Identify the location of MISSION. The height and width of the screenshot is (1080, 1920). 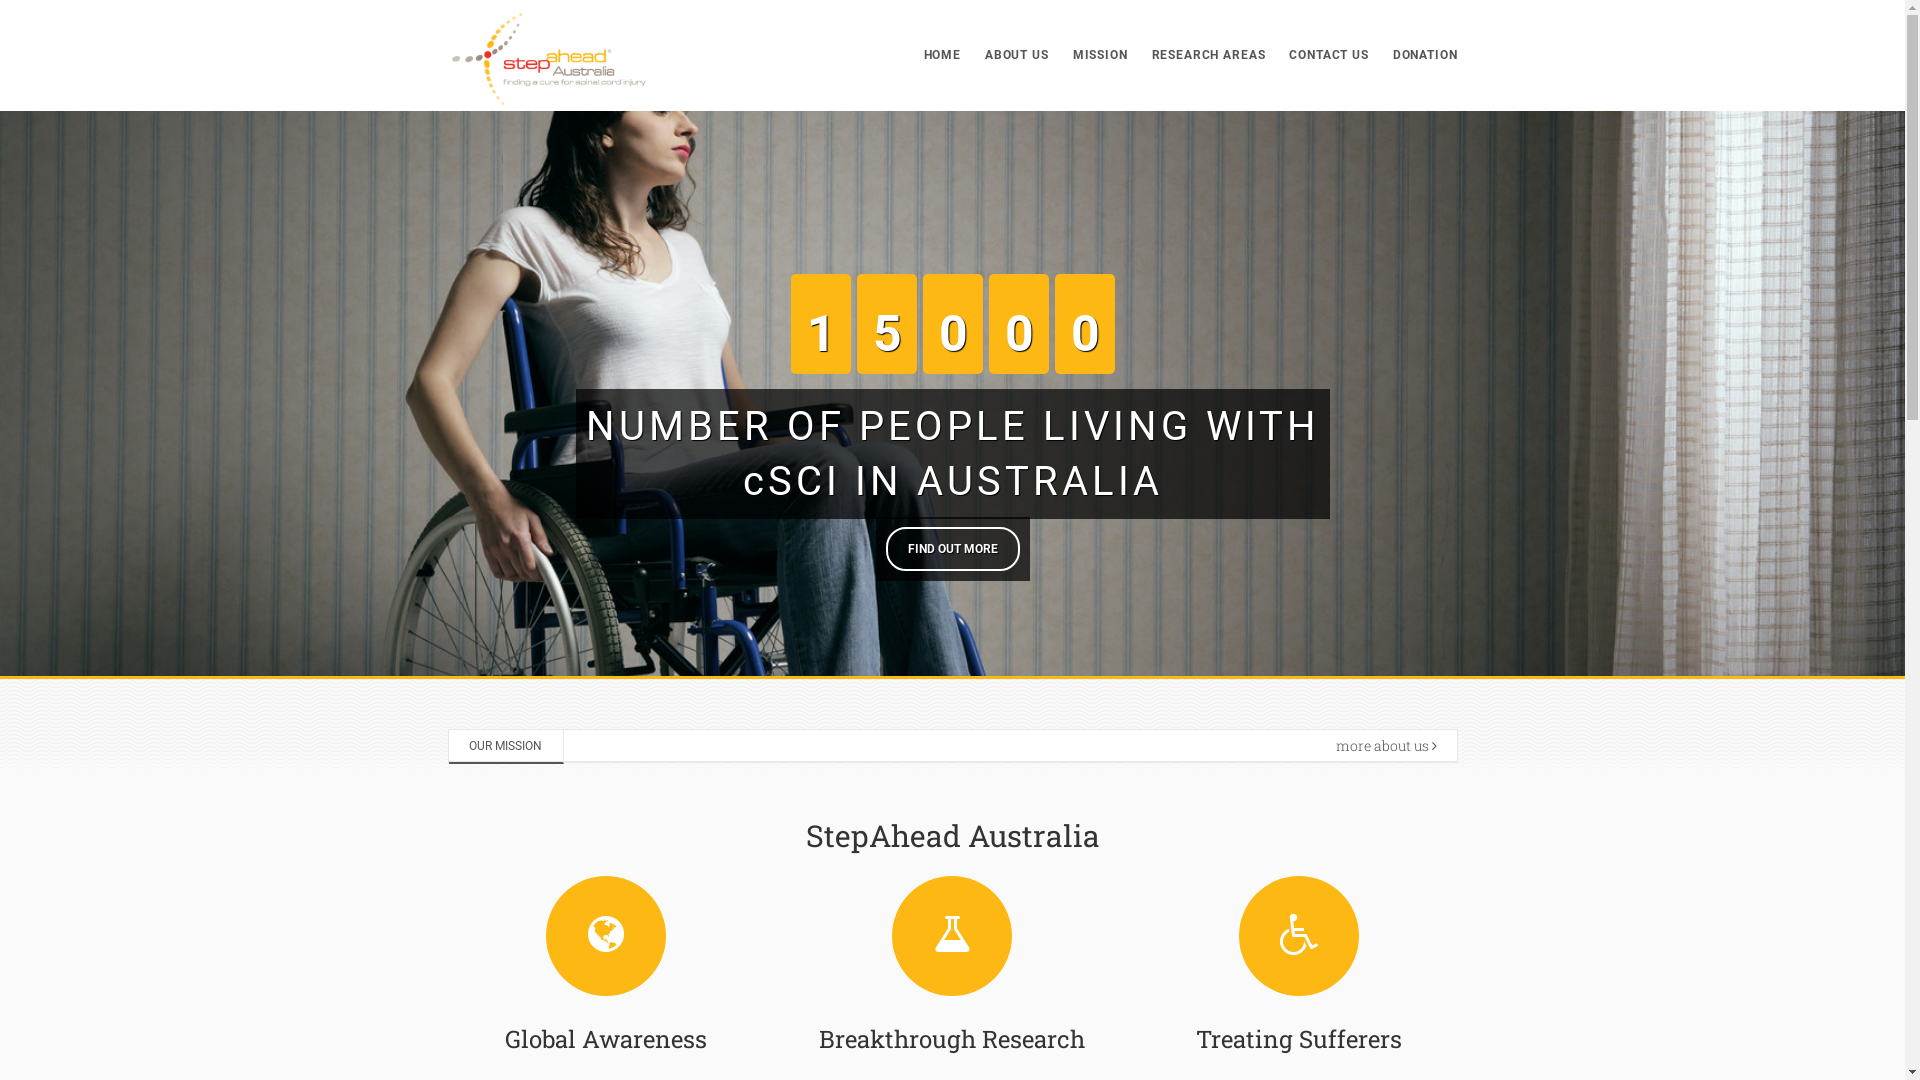
(1100, 56).